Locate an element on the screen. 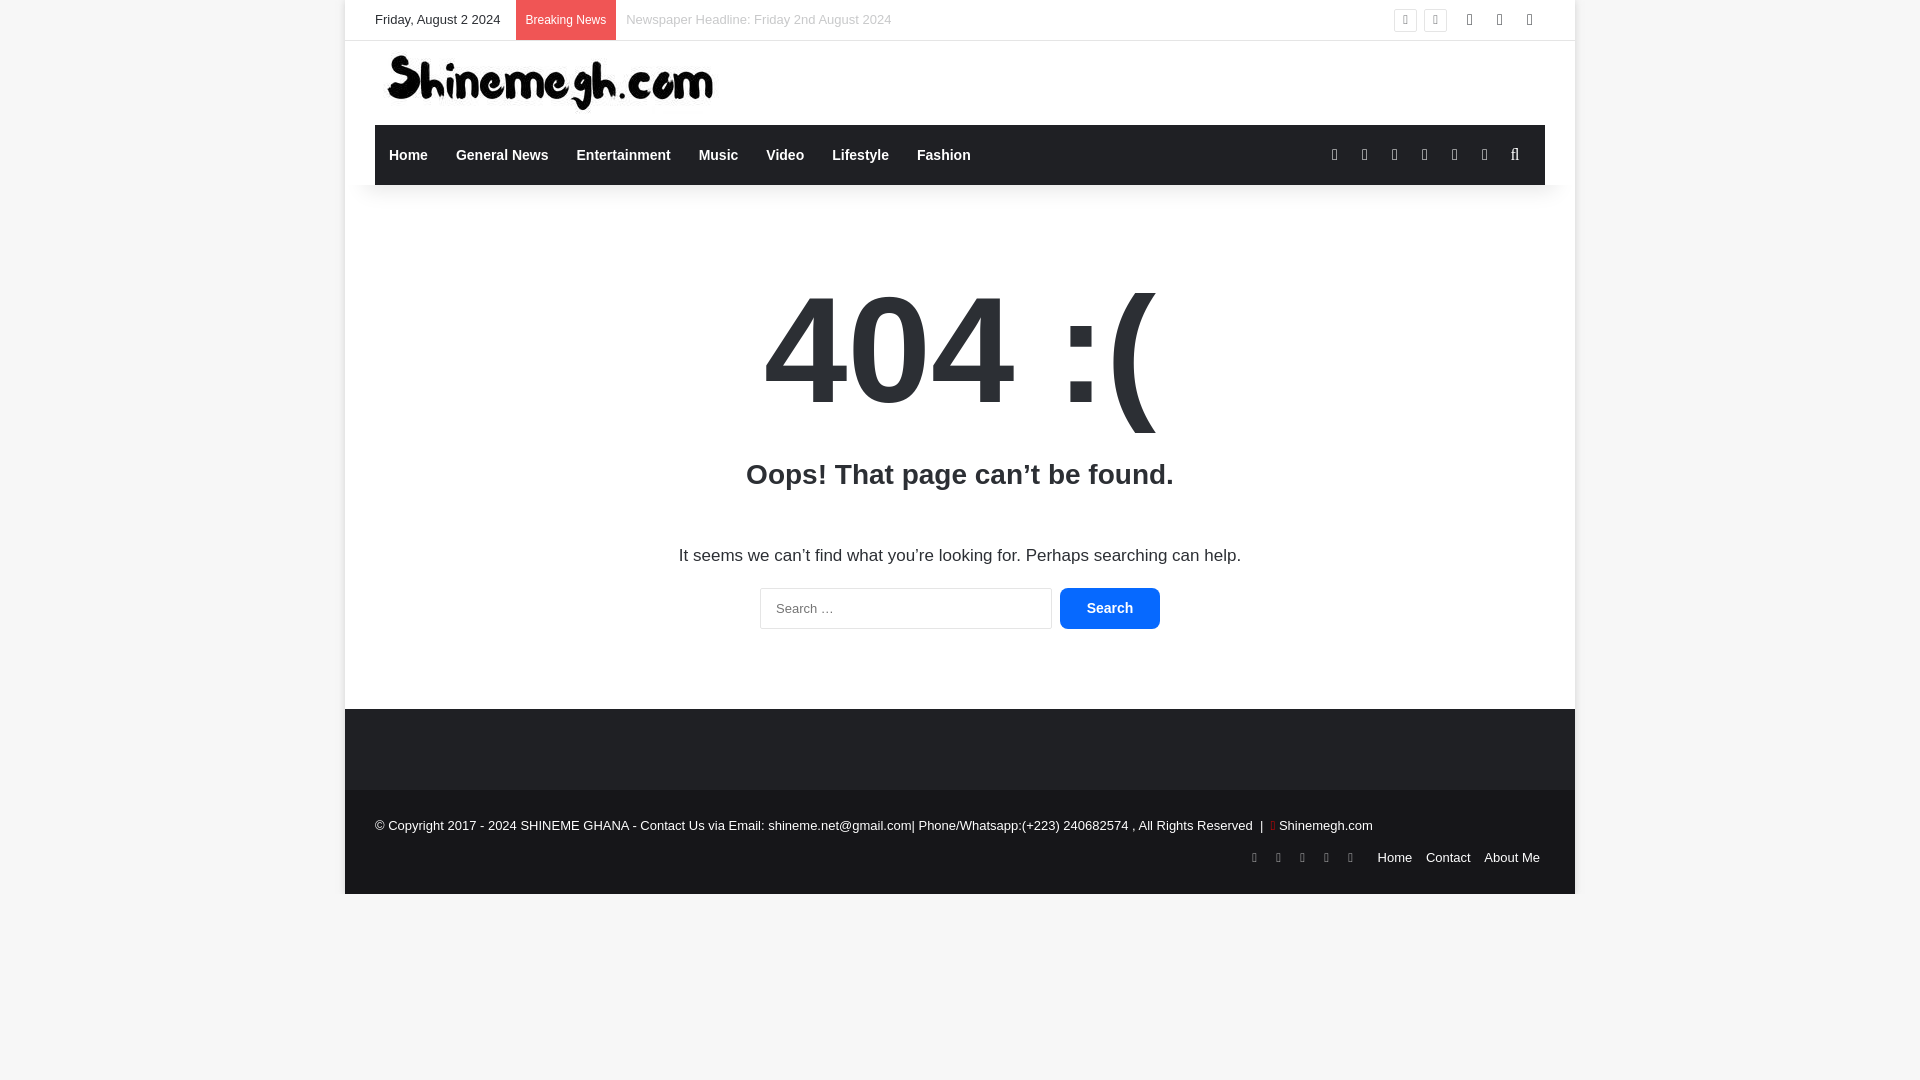  About Me is located at coordinates (1512, 857).